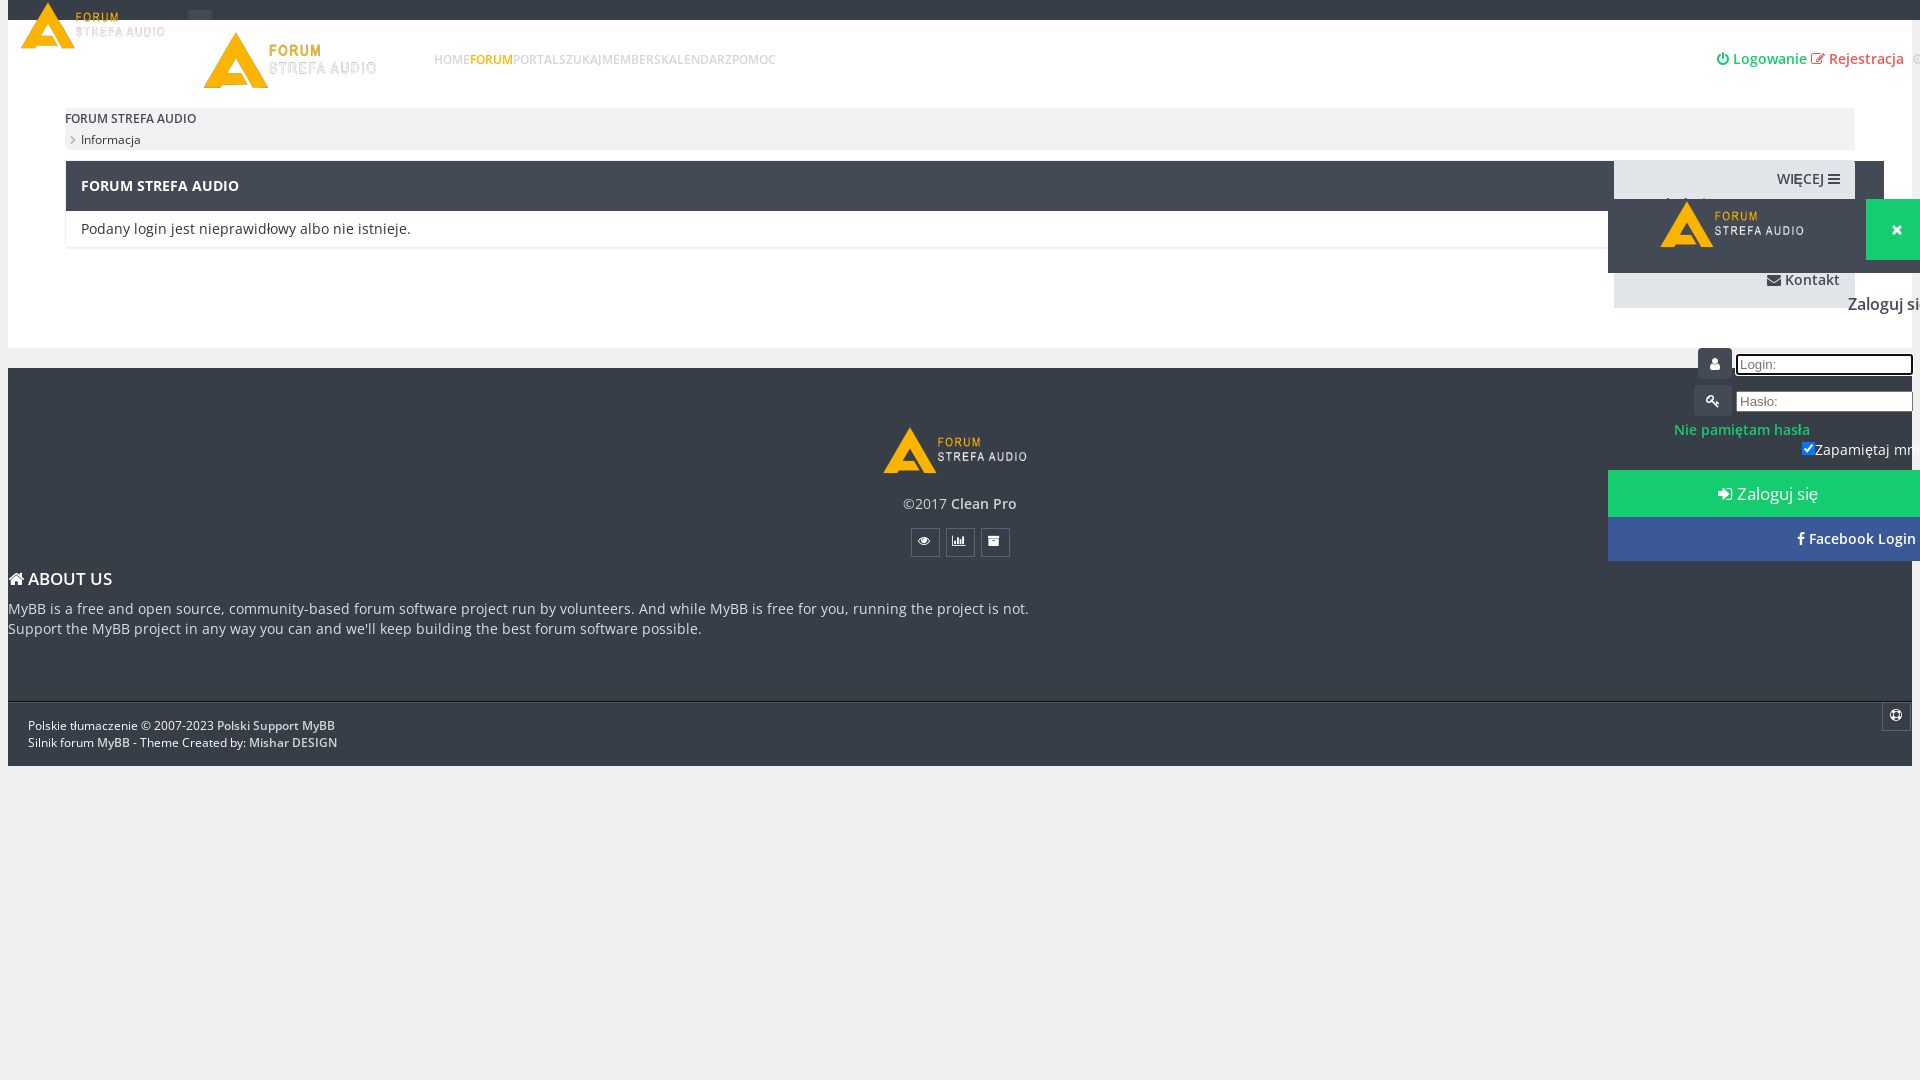 The width and height of the screenshot is (1920, 1080). I want to click on FORUM STREFA AUDIO, so click(960, 450).